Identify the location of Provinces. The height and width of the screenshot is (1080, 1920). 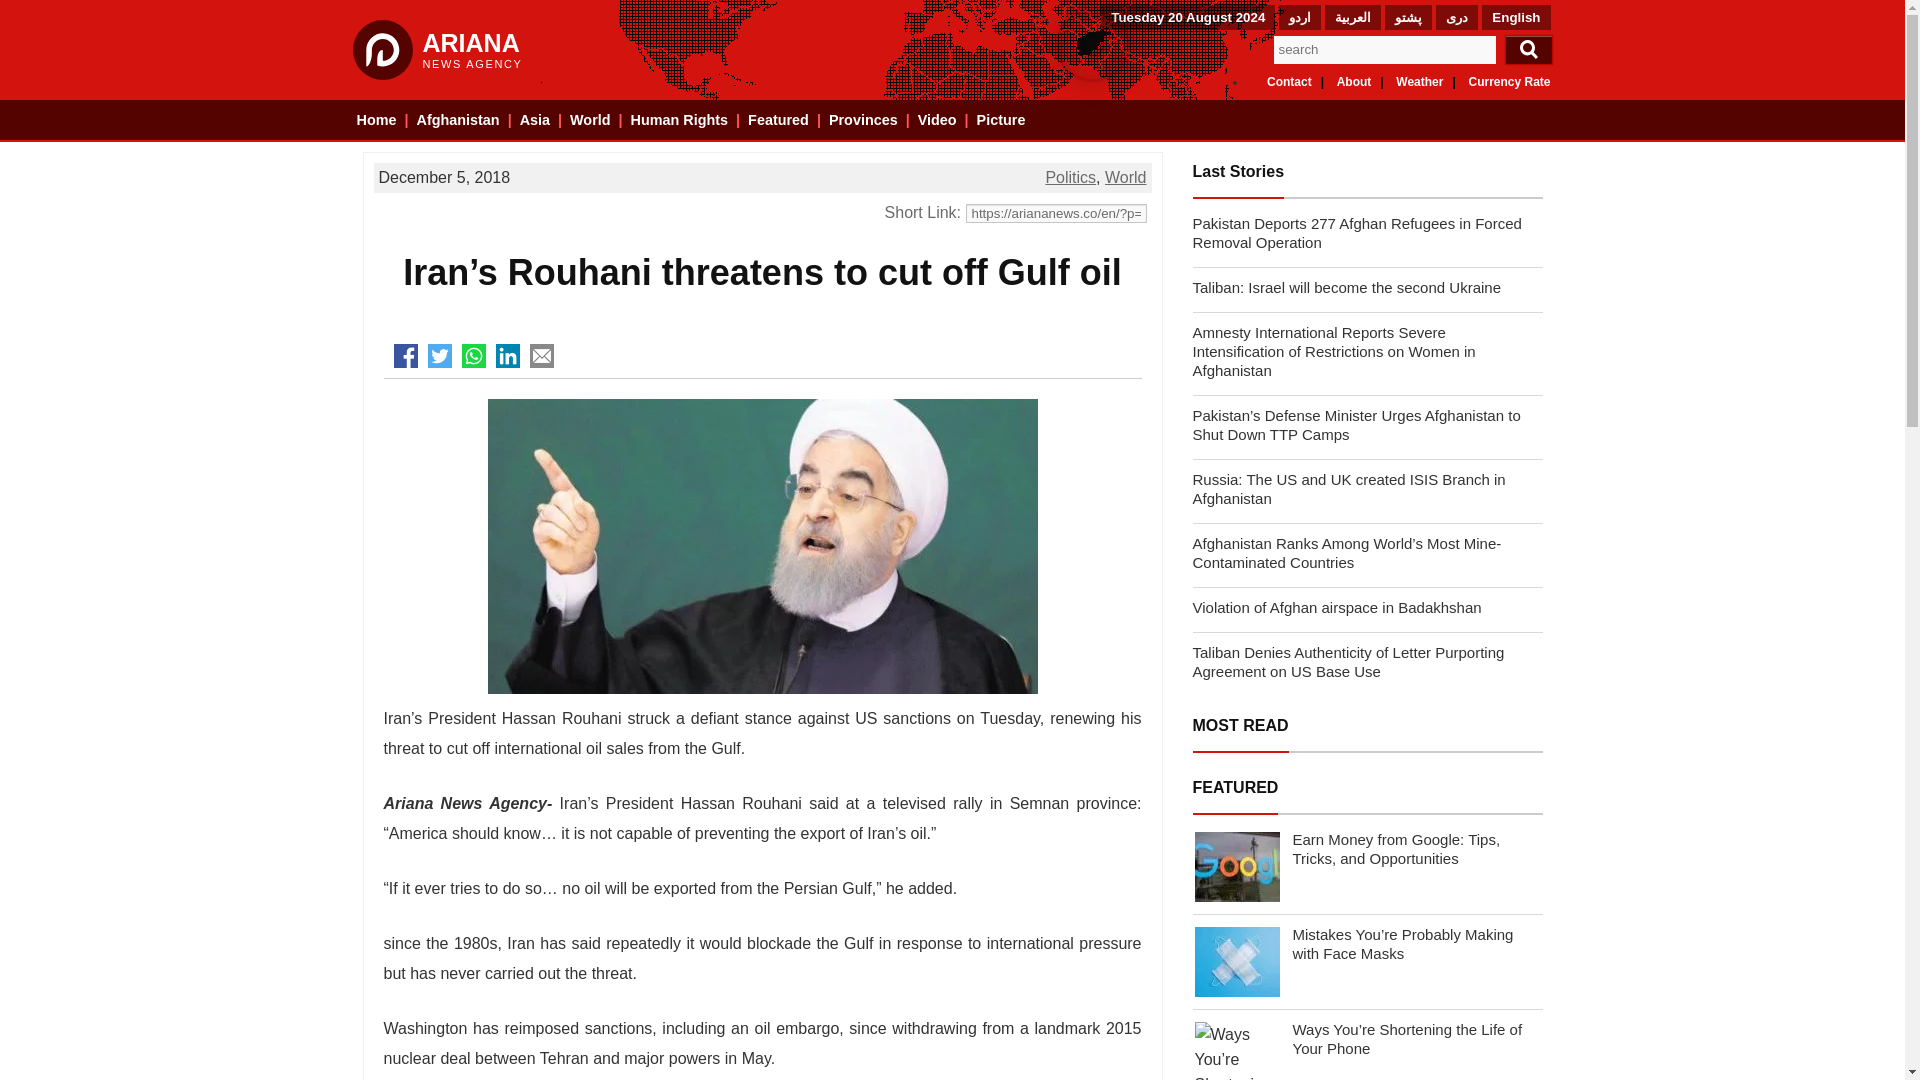
(864, 120).